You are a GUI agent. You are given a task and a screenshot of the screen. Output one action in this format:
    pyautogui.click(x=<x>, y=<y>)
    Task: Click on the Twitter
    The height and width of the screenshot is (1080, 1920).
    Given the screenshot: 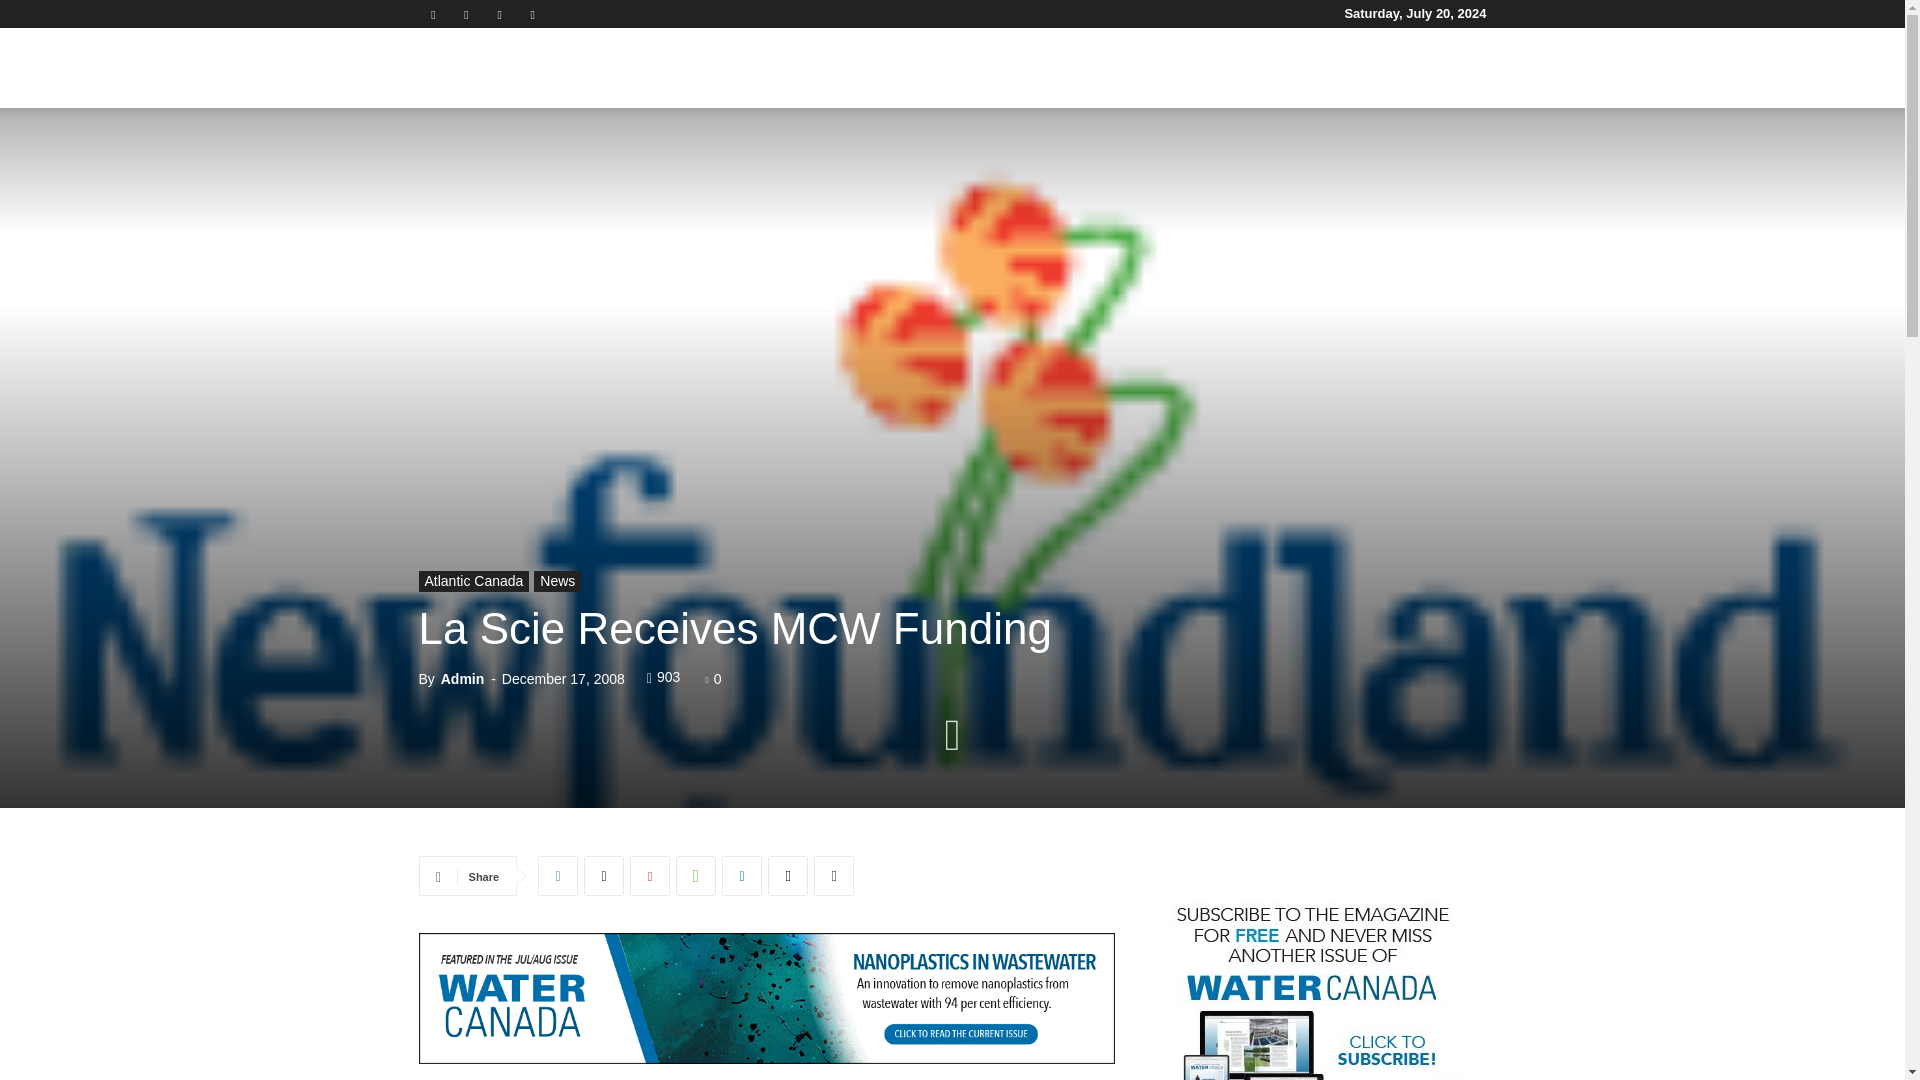 What is the action you would take?
    pyautogui.click(x=500, y=14)
    